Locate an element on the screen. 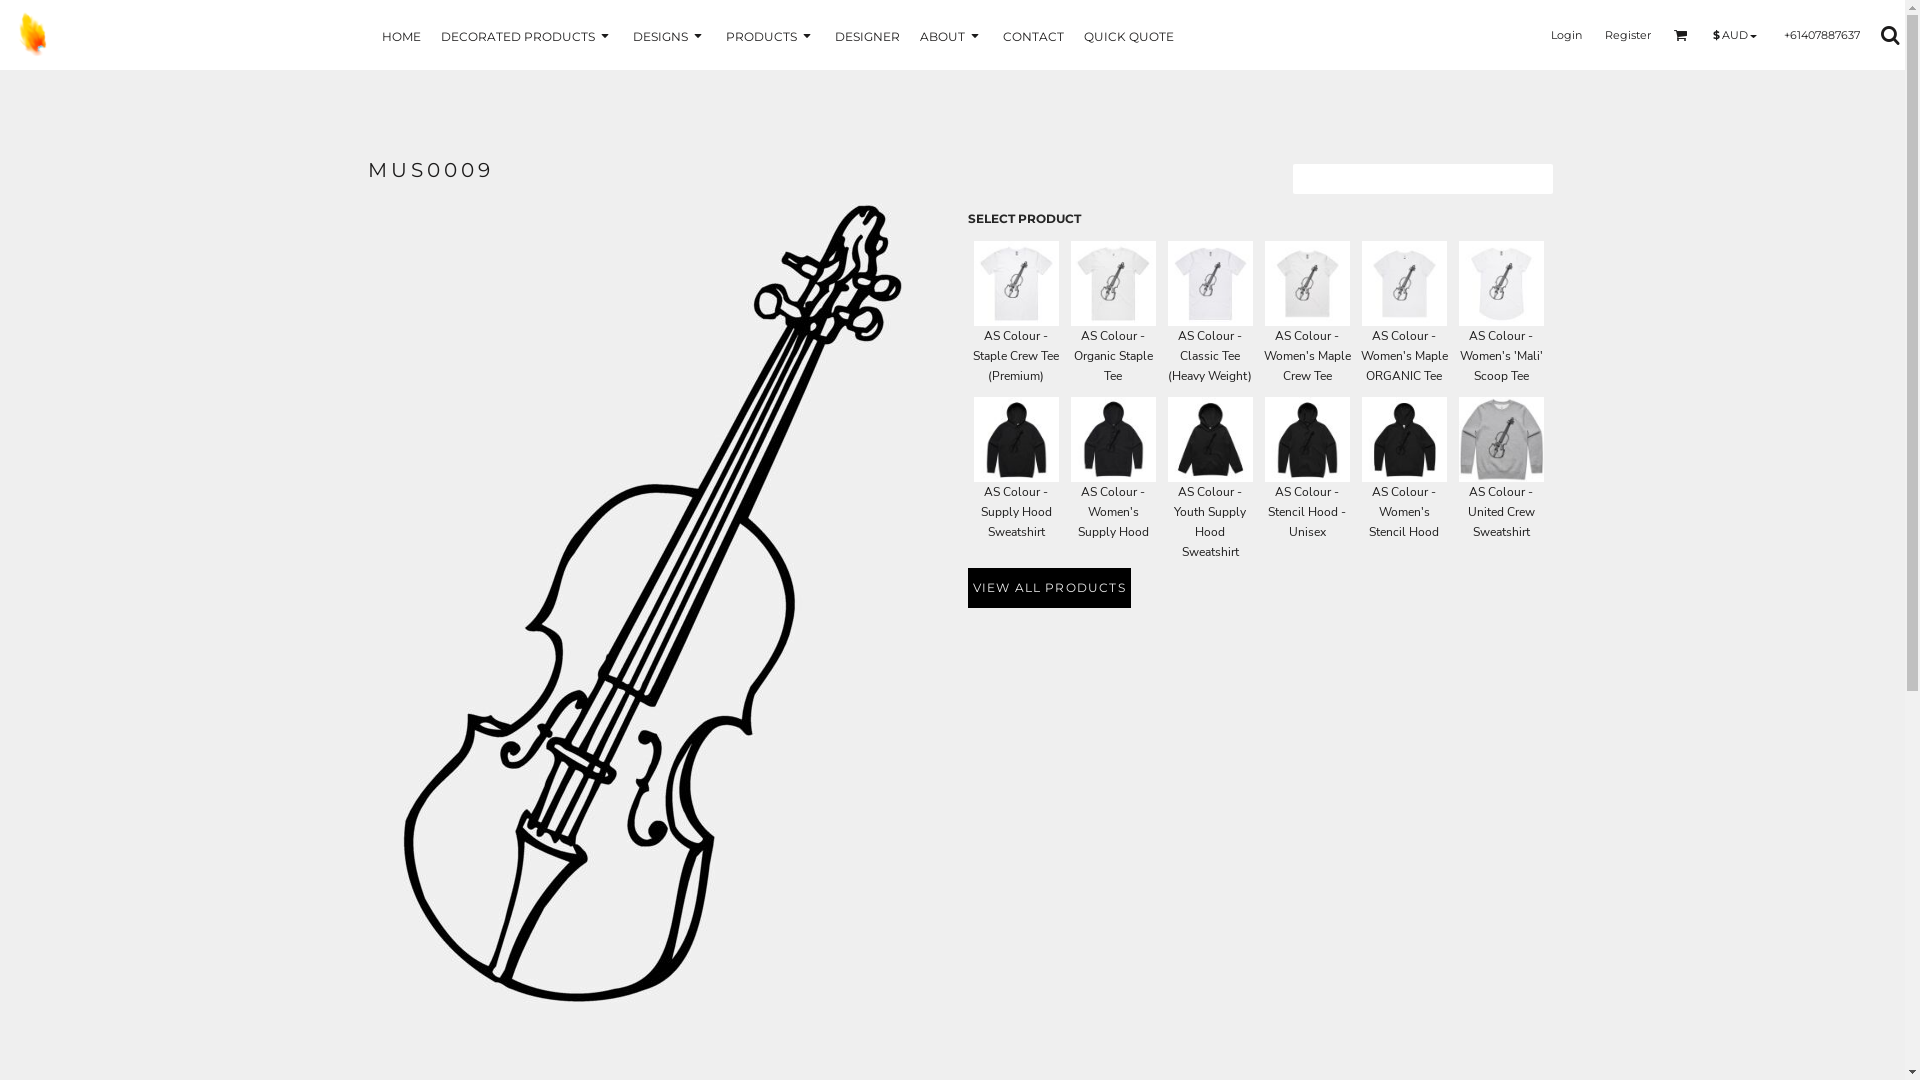  AS Colour - Staple Crew Tee (Premium) is located at coordinates (1016, 356).